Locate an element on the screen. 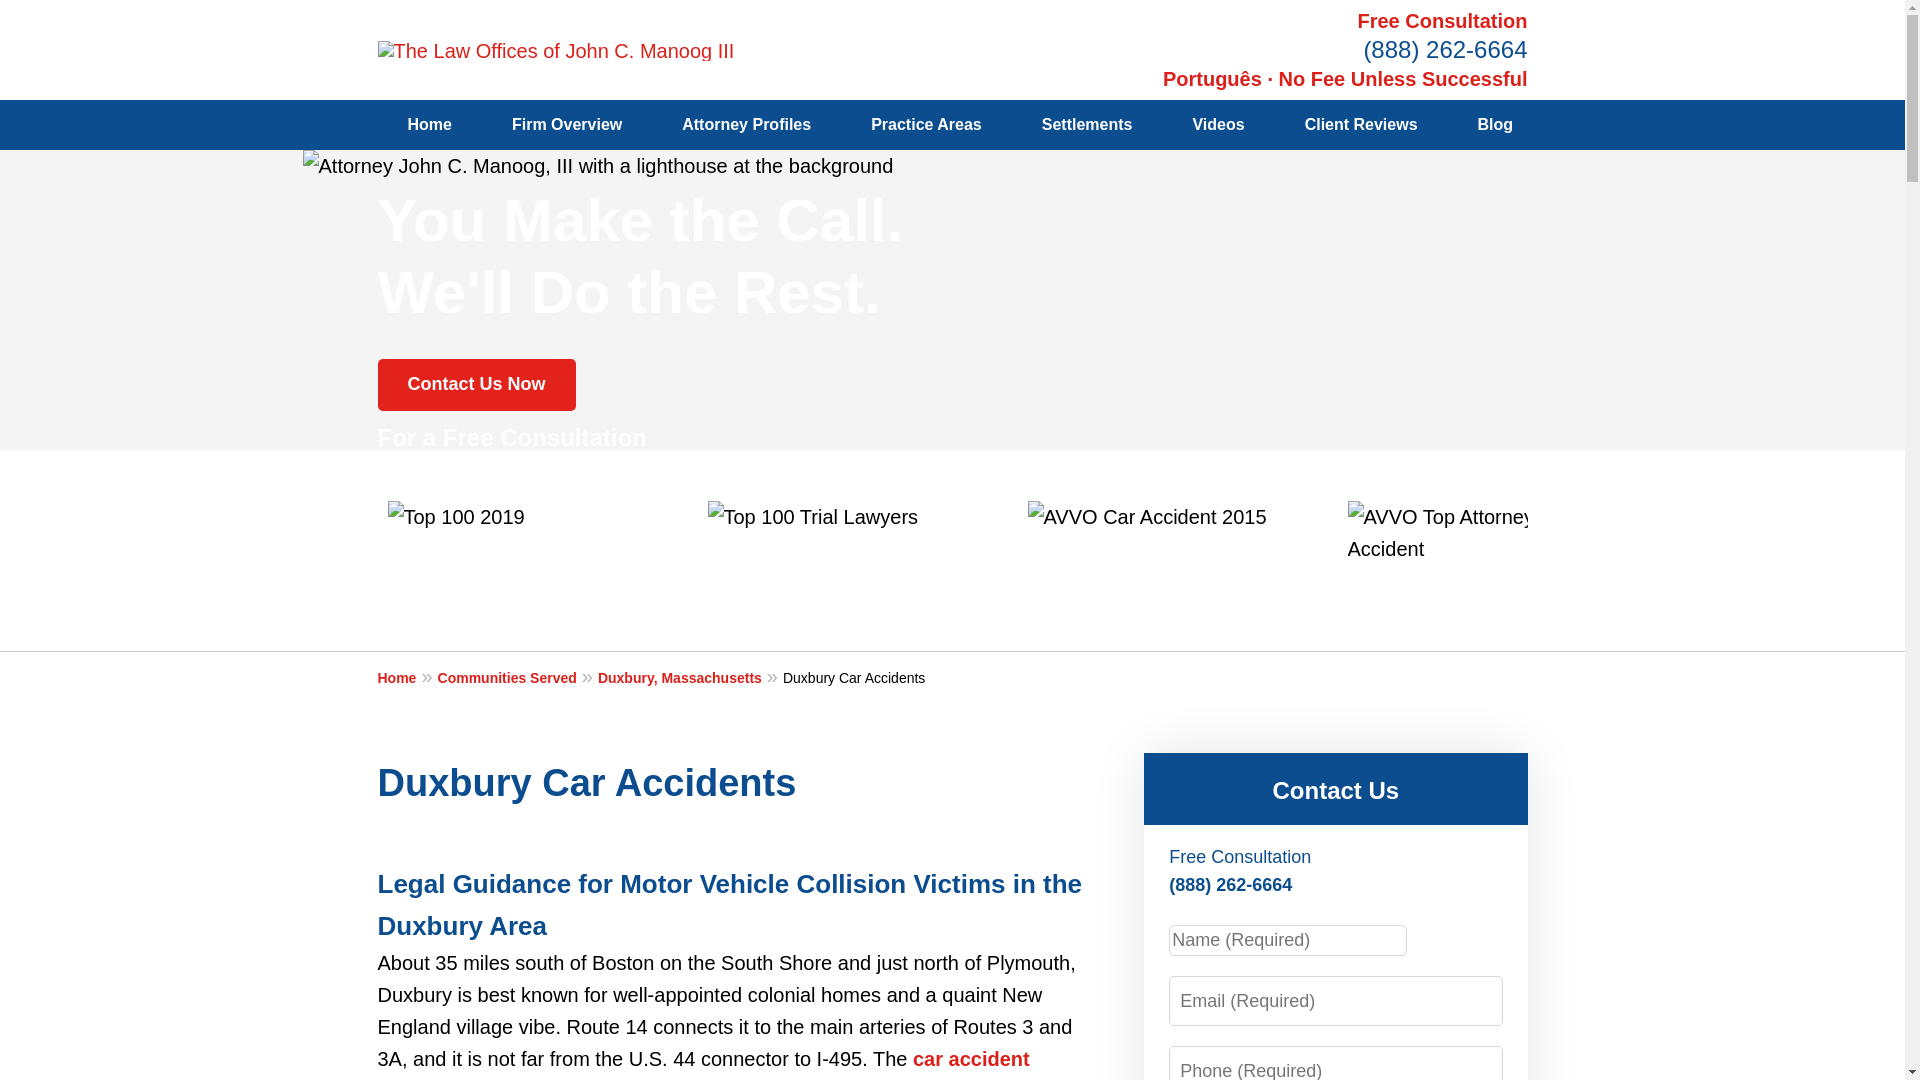 Image resolution: width=1920 pixels, height=1080 pixels. Duxbury, Massachusetts is located at coordinates (690, 676).